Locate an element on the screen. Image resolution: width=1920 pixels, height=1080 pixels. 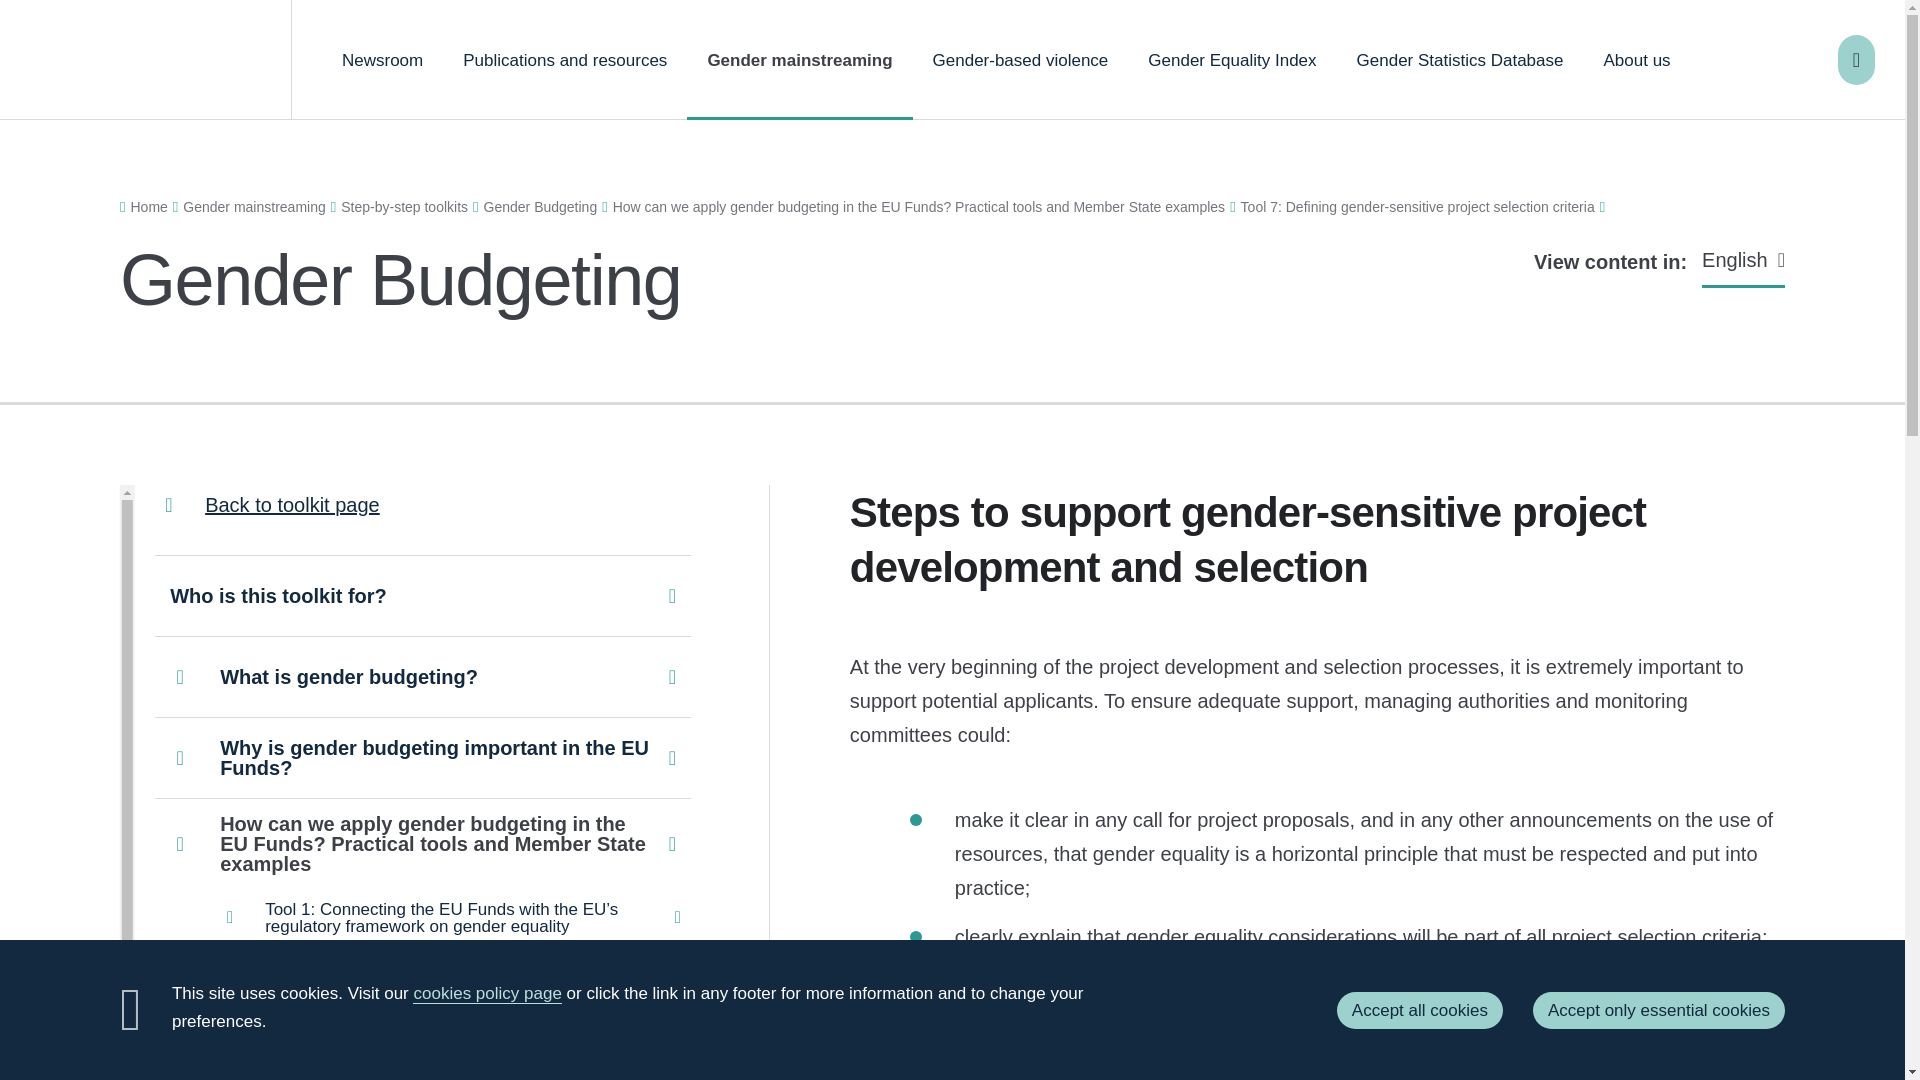
Accept all cookies is located at coordinates (1420, 1010).